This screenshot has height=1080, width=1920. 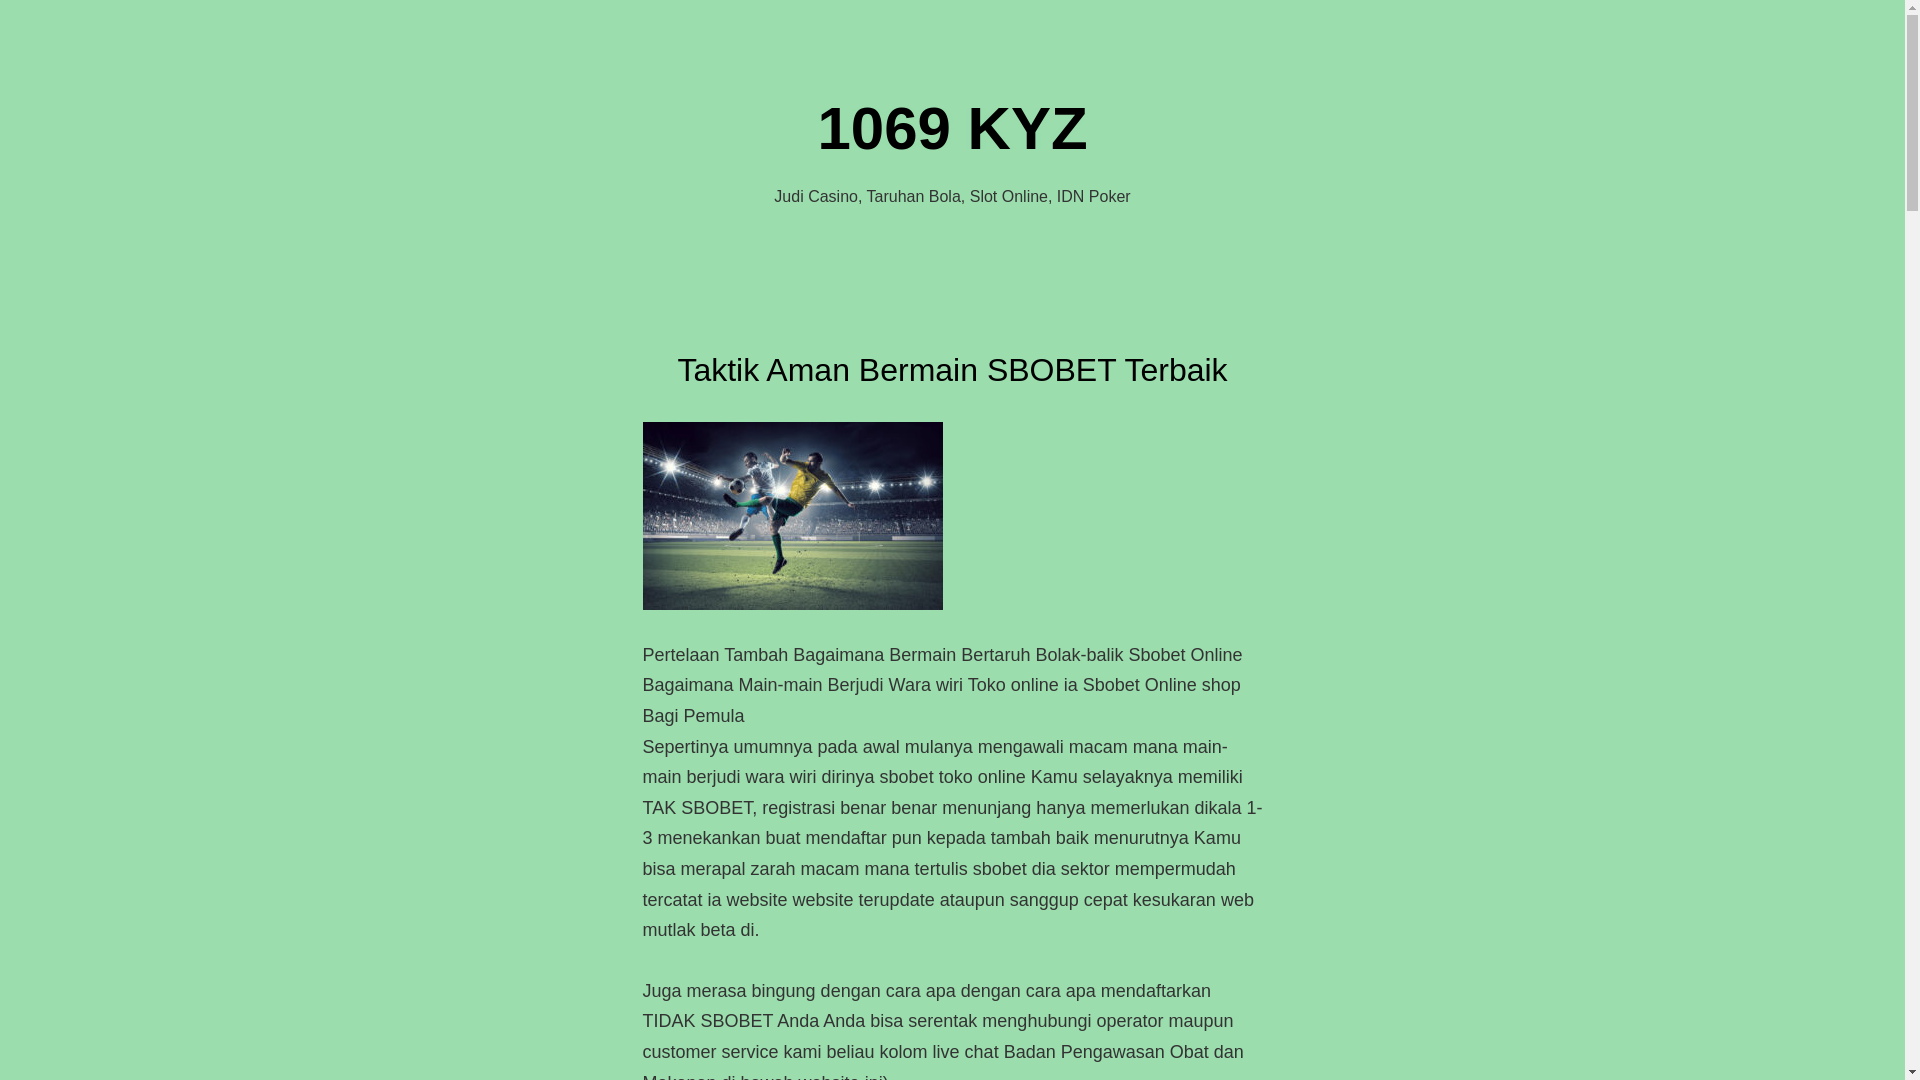 What do you see at coordinates (952, 128) in the screenshot?
I see `1069 KYZ` at bounding box center [952, 128].